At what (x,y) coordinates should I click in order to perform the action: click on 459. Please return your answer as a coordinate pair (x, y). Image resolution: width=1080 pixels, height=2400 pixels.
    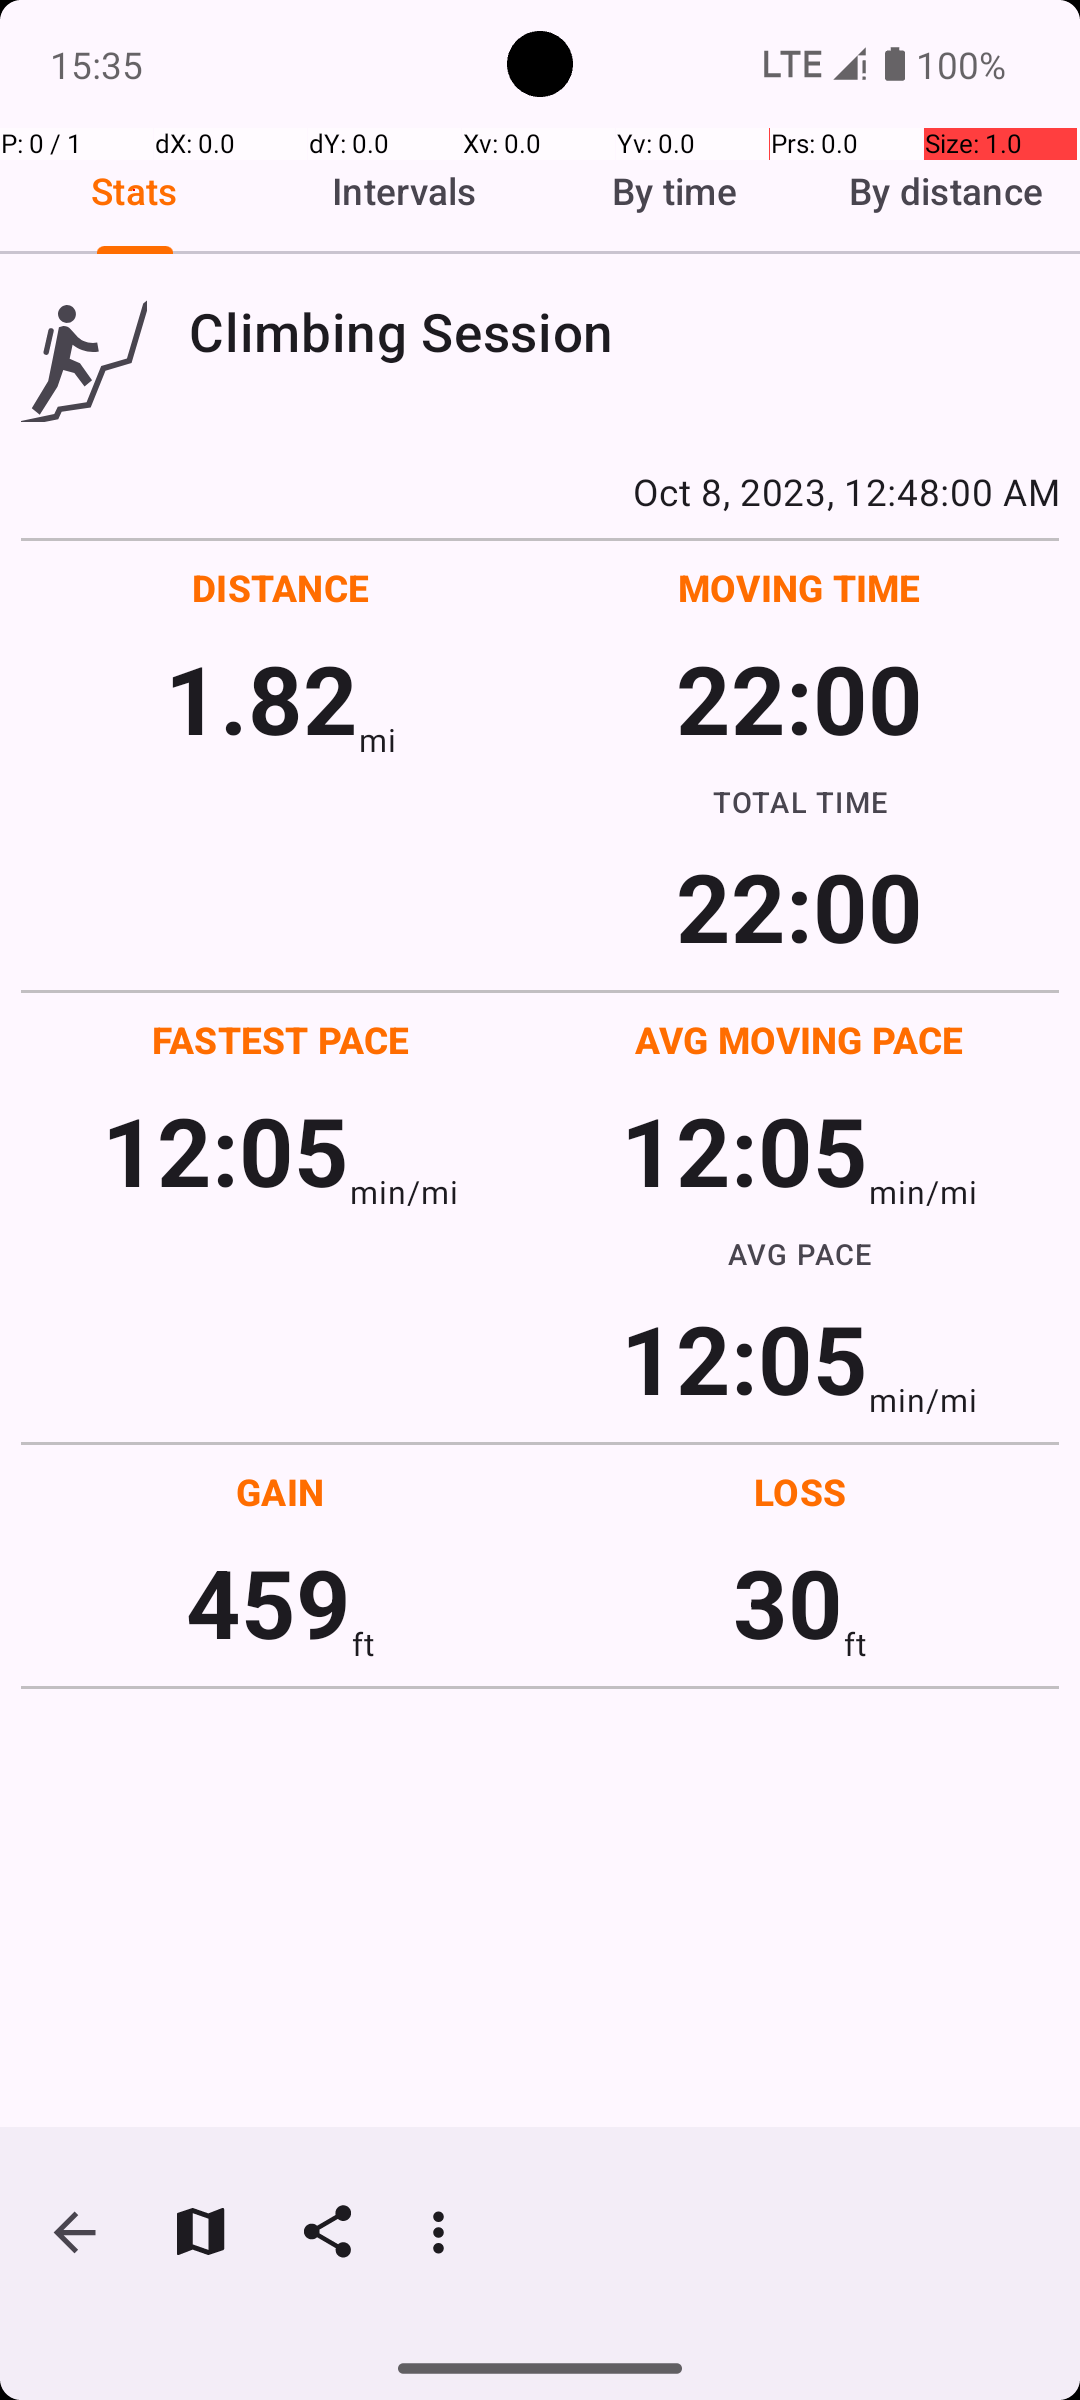
    Looking at the image, I should click on (268, 1602).